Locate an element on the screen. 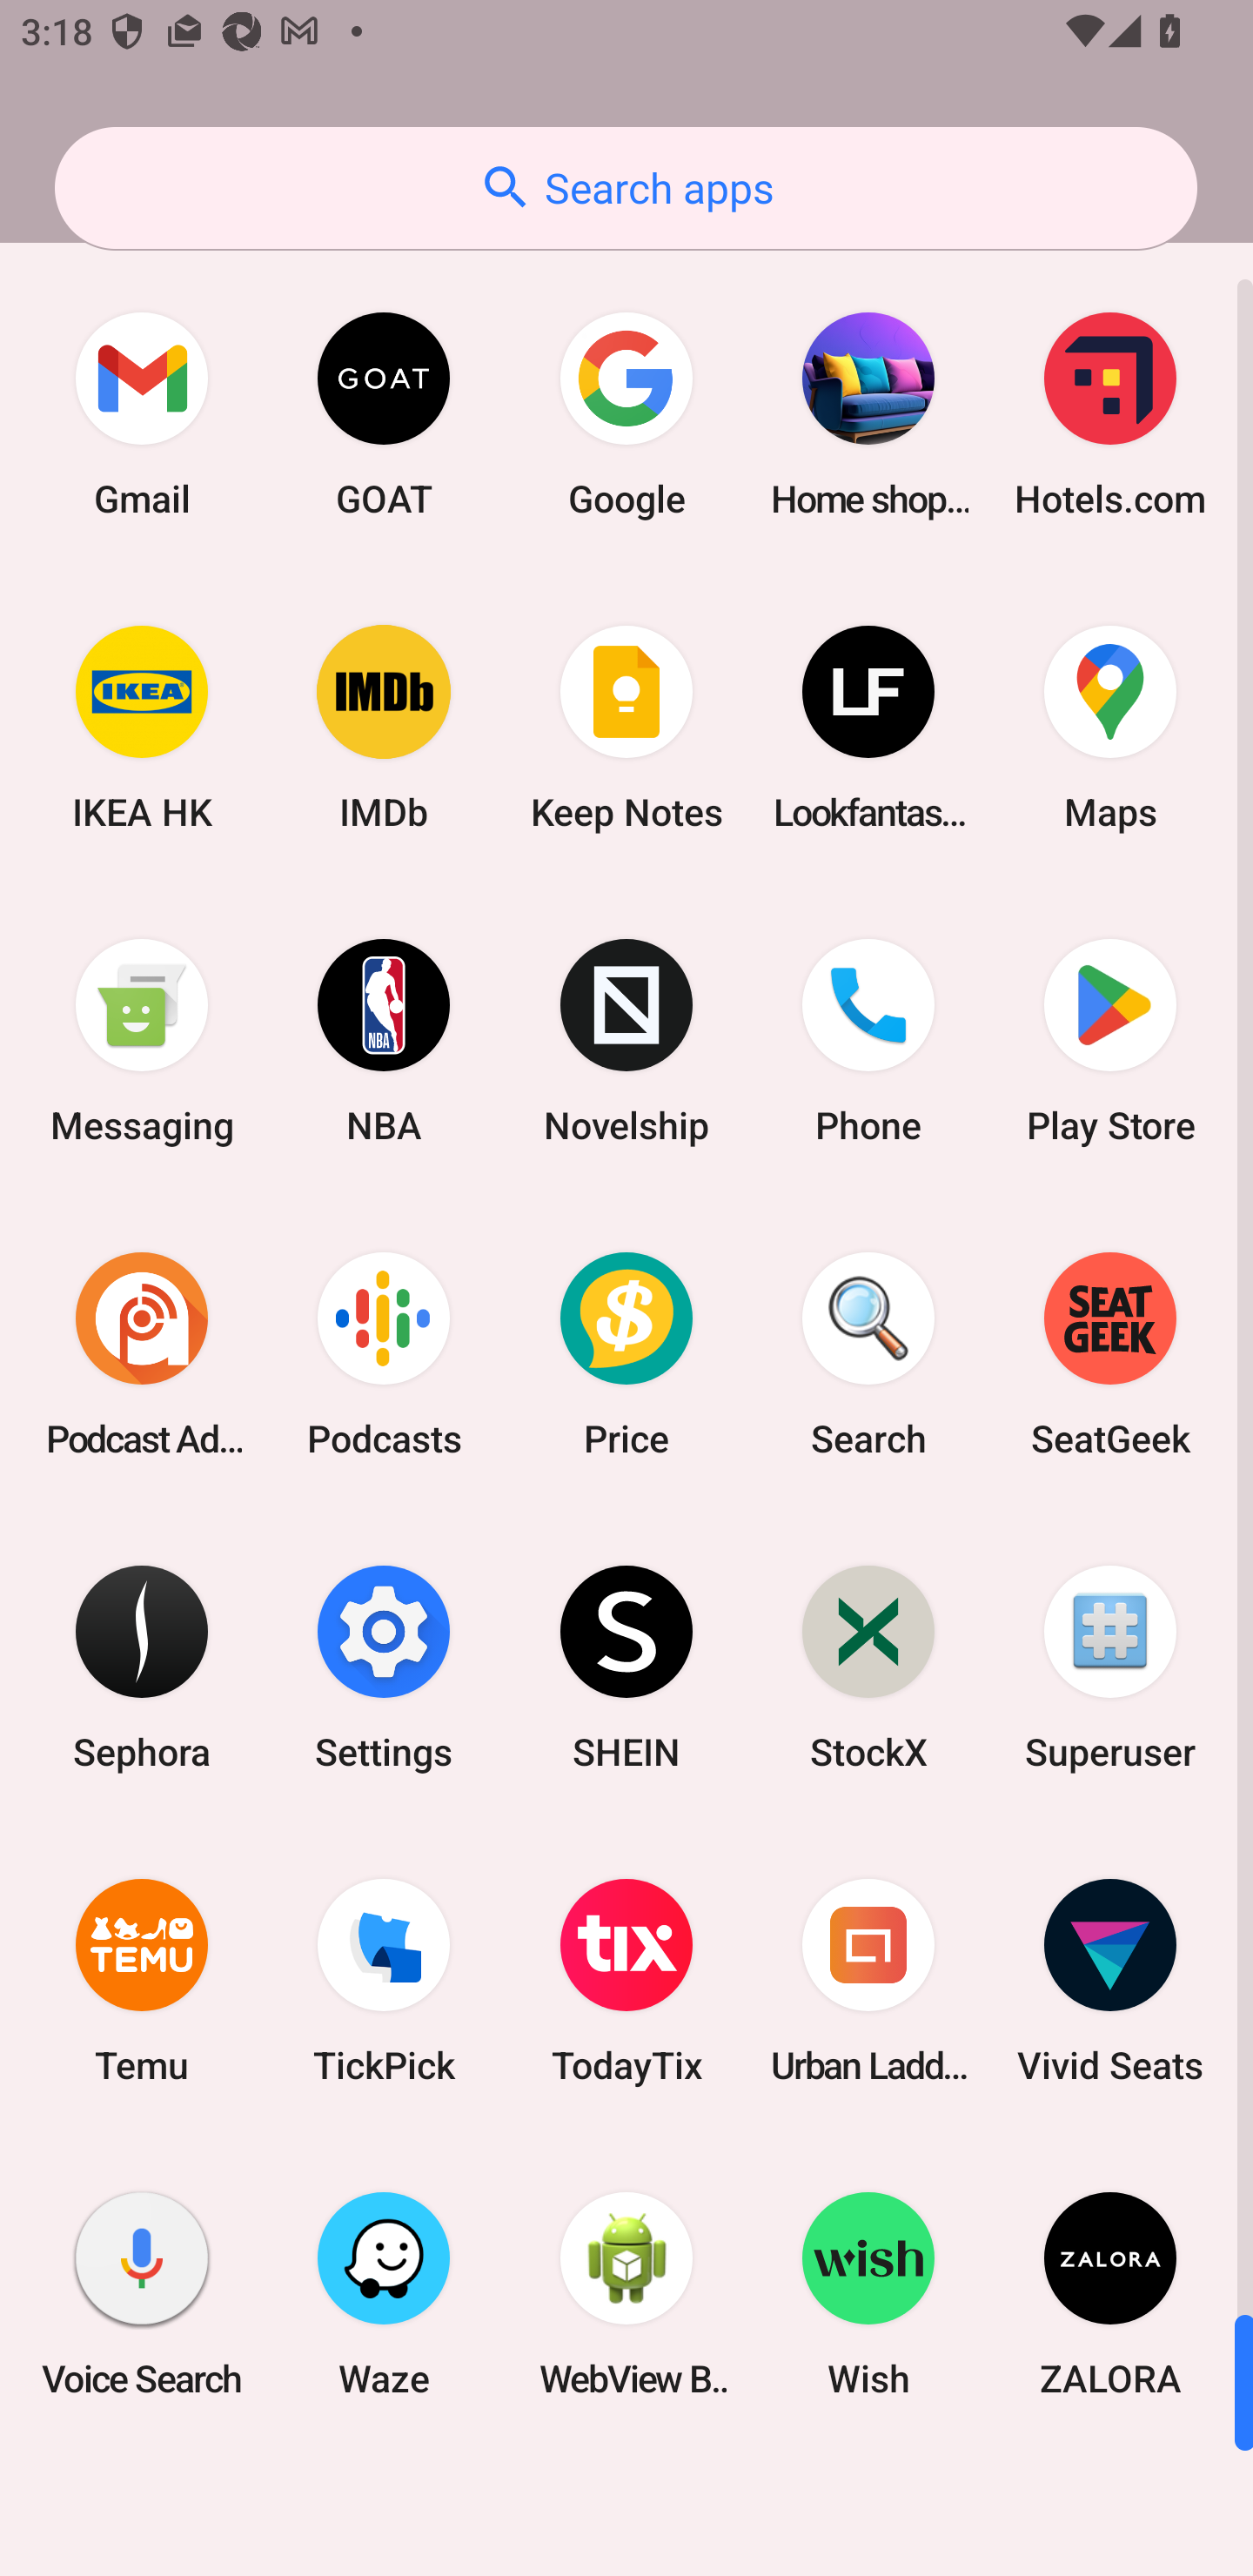 The height and width of the screenshot is (2576, 1253). WebView Browser Tester is located at coordinates (626, 2293).